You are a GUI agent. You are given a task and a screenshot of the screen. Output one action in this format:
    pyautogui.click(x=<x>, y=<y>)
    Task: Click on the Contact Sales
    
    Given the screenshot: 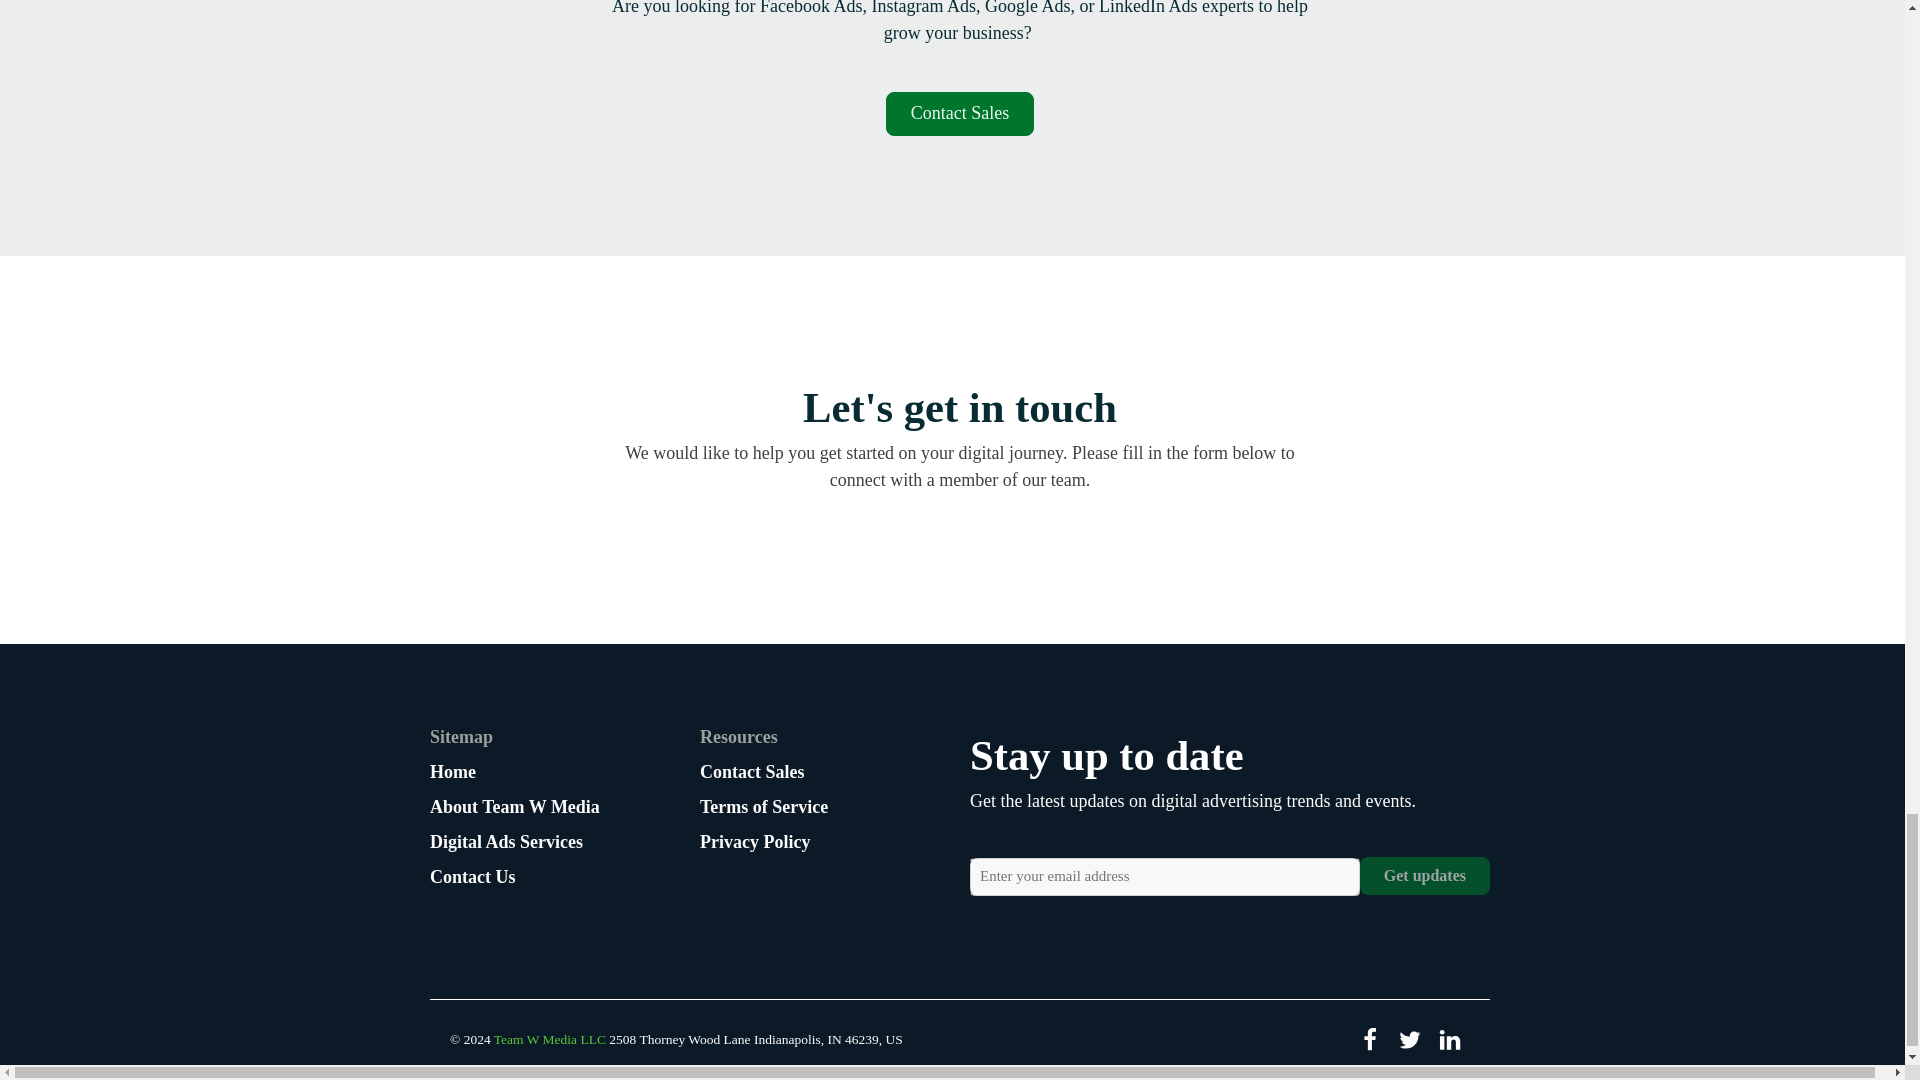 What is the action you would take?
    pyautogui.click(x=960, y=114)
    